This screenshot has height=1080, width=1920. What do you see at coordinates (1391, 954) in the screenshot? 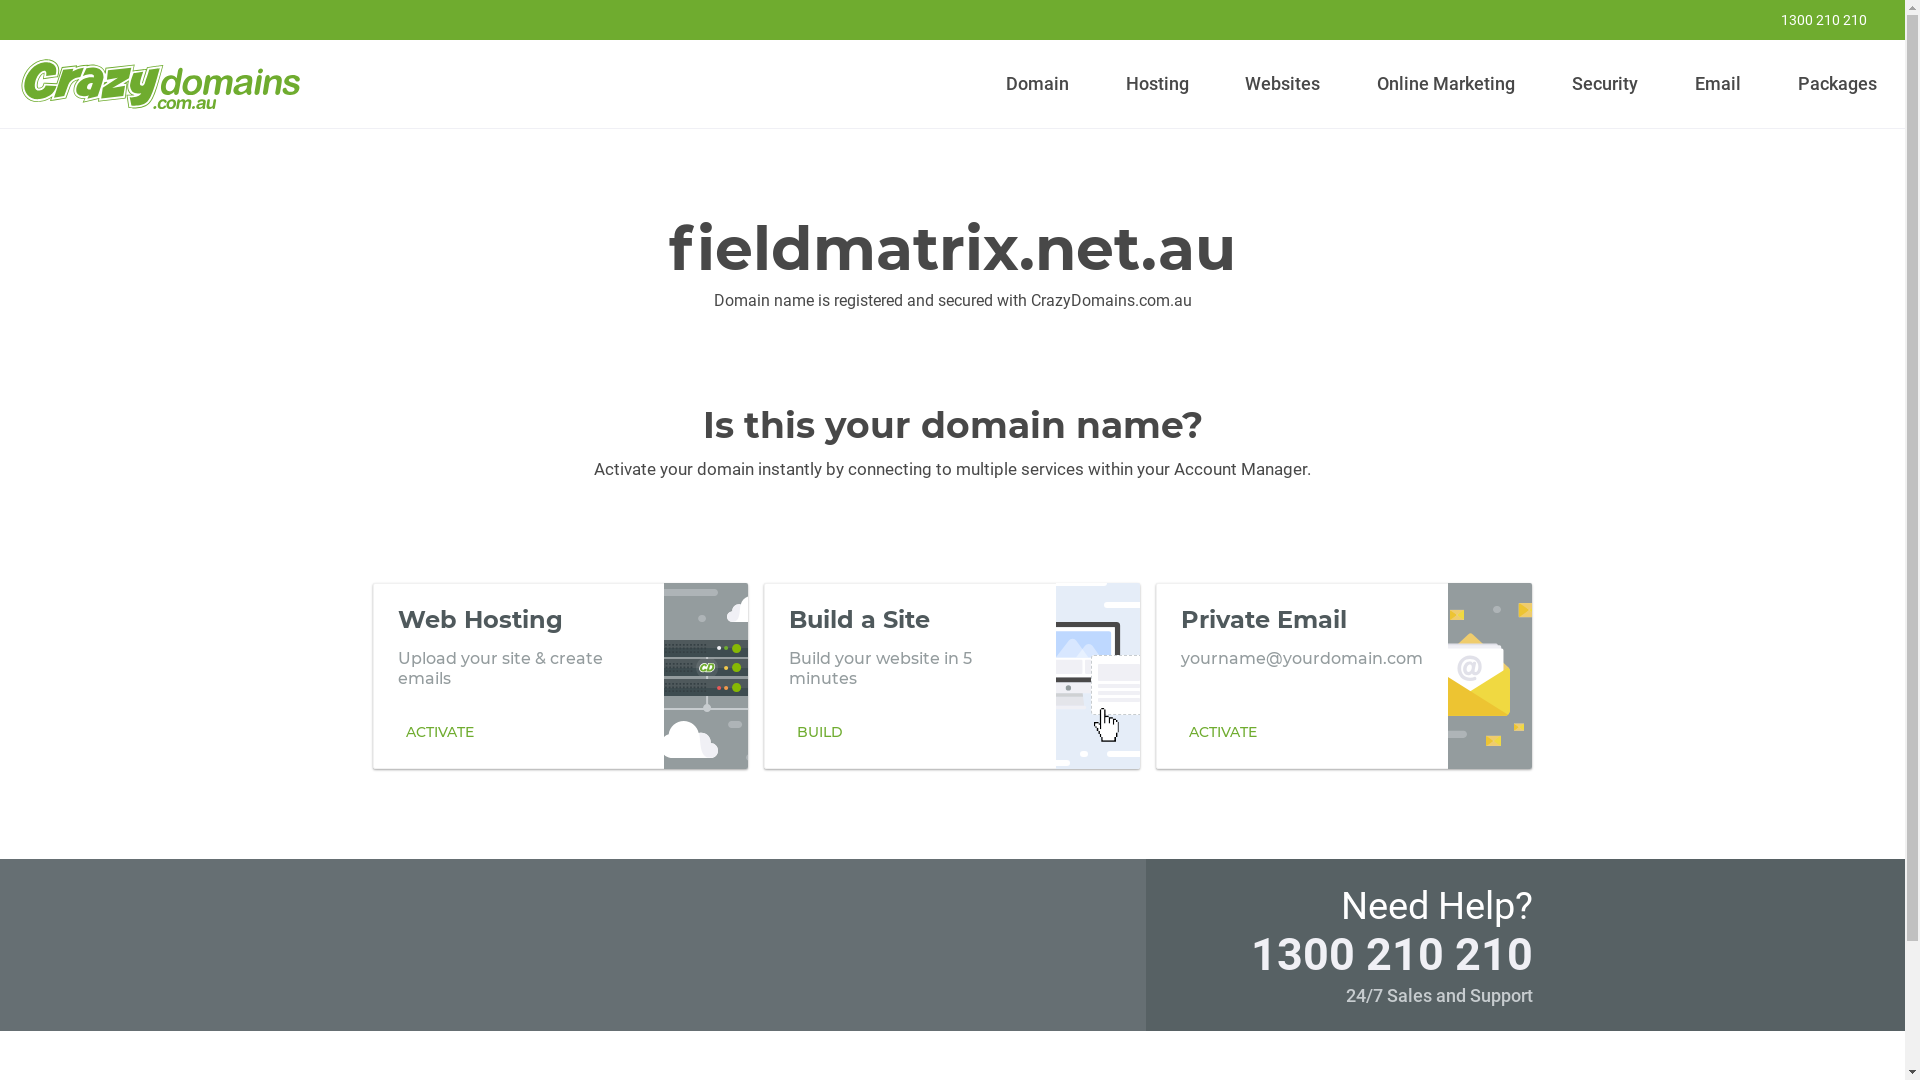
I see `1300 210 210` at bounding box center [1391, 954].